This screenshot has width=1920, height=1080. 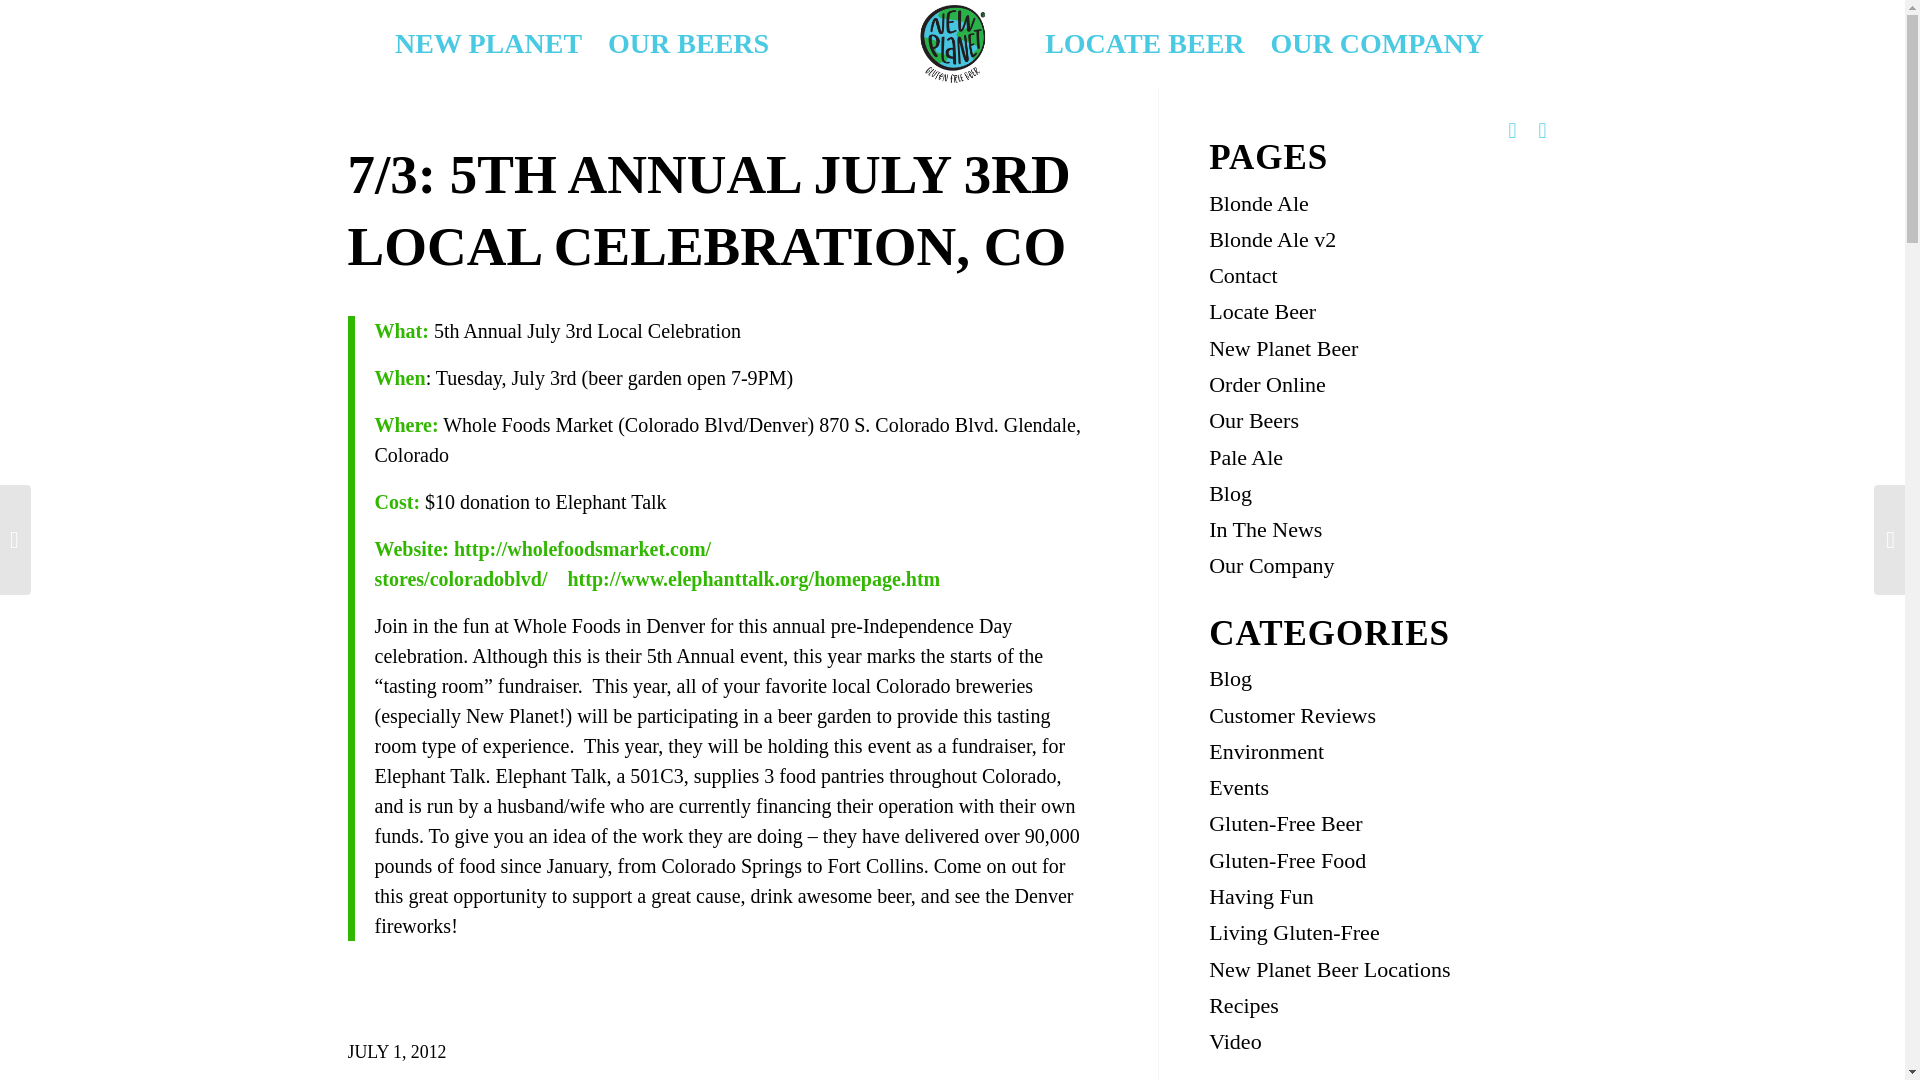 I want to click on Blonde Ale, so click(x=1259, y=202).